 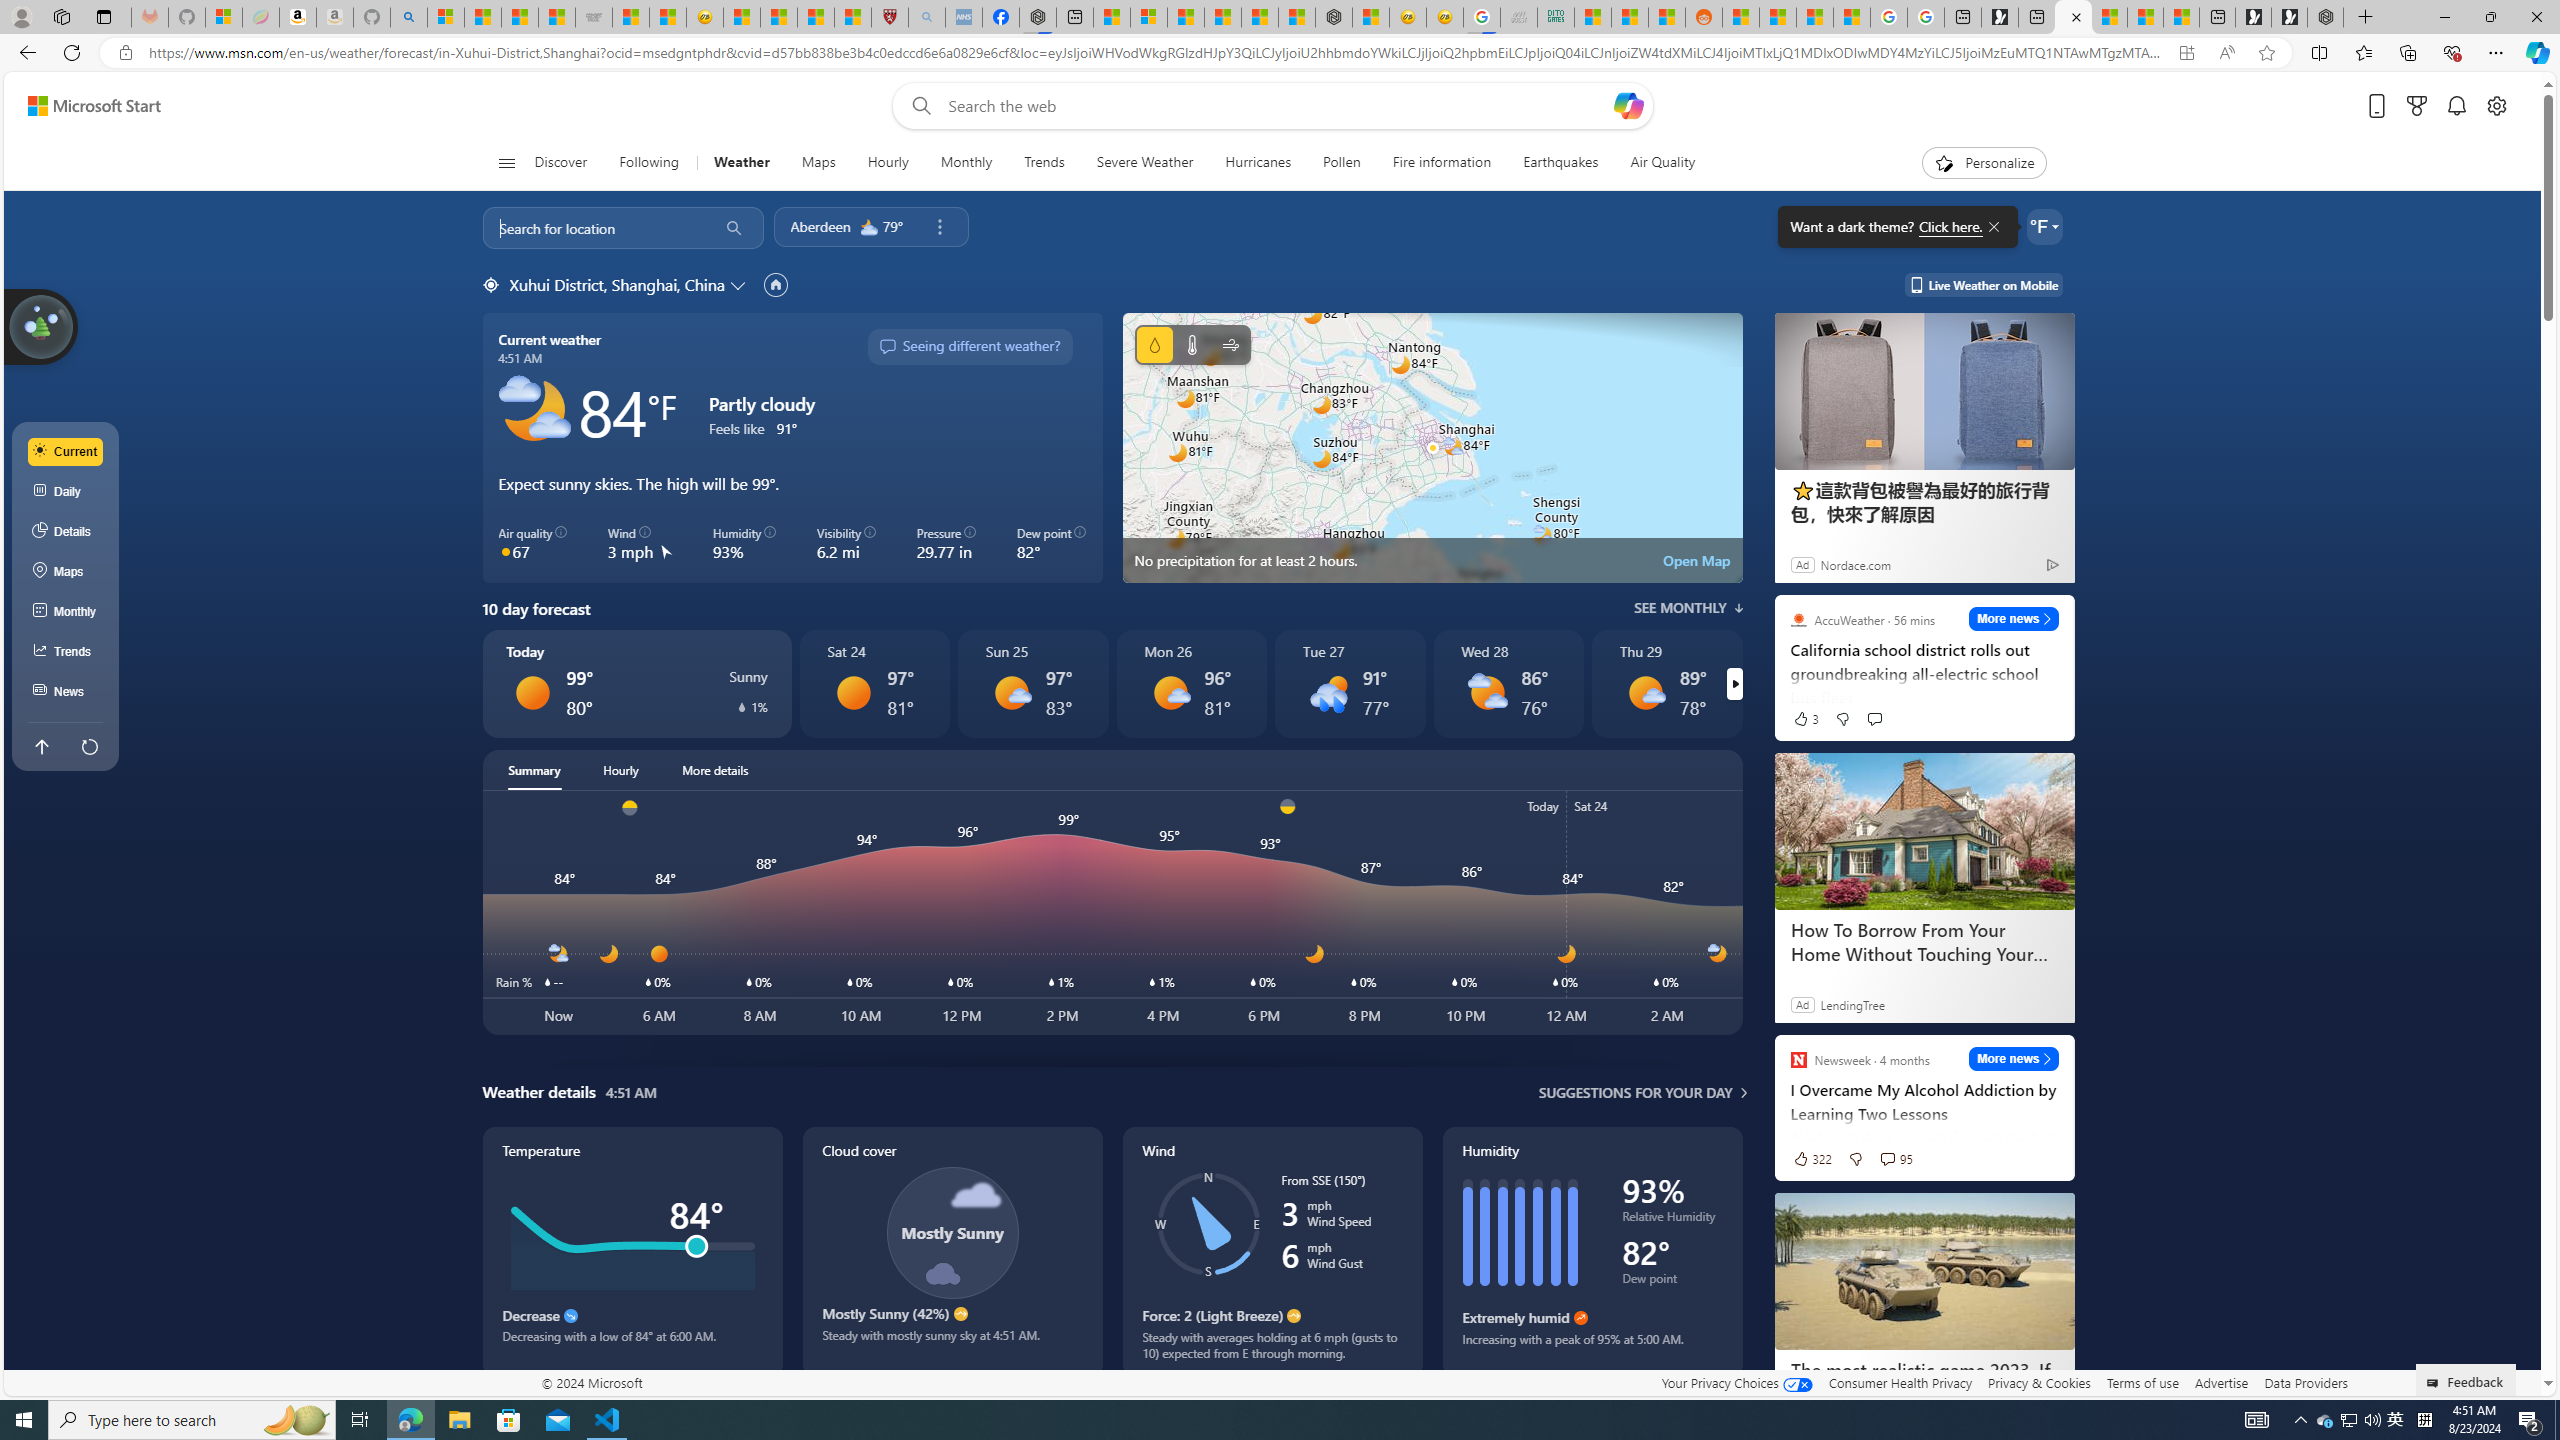 I want to click on Weather settings Want a dark theme?Click here., so click(x=2044, y=226).